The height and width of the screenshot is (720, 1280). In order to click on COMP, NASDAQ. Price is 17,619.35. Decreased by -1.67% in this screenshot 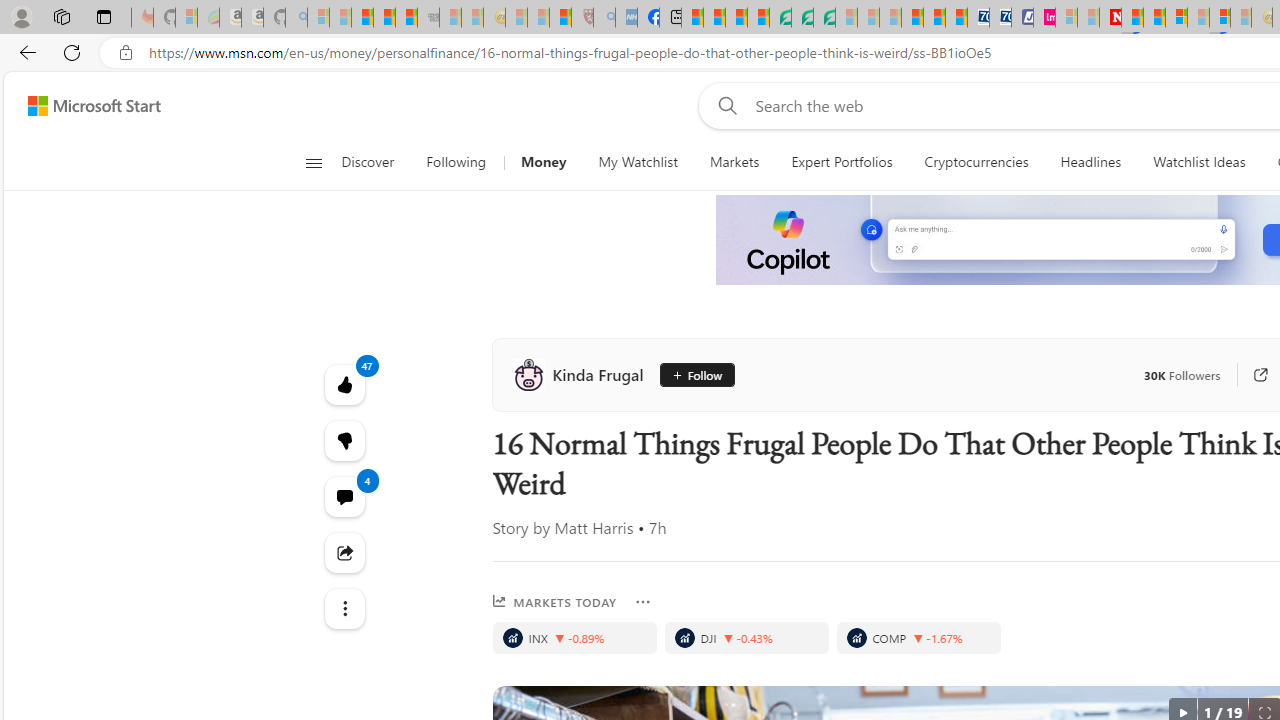, I will do `click(918, 638)`.